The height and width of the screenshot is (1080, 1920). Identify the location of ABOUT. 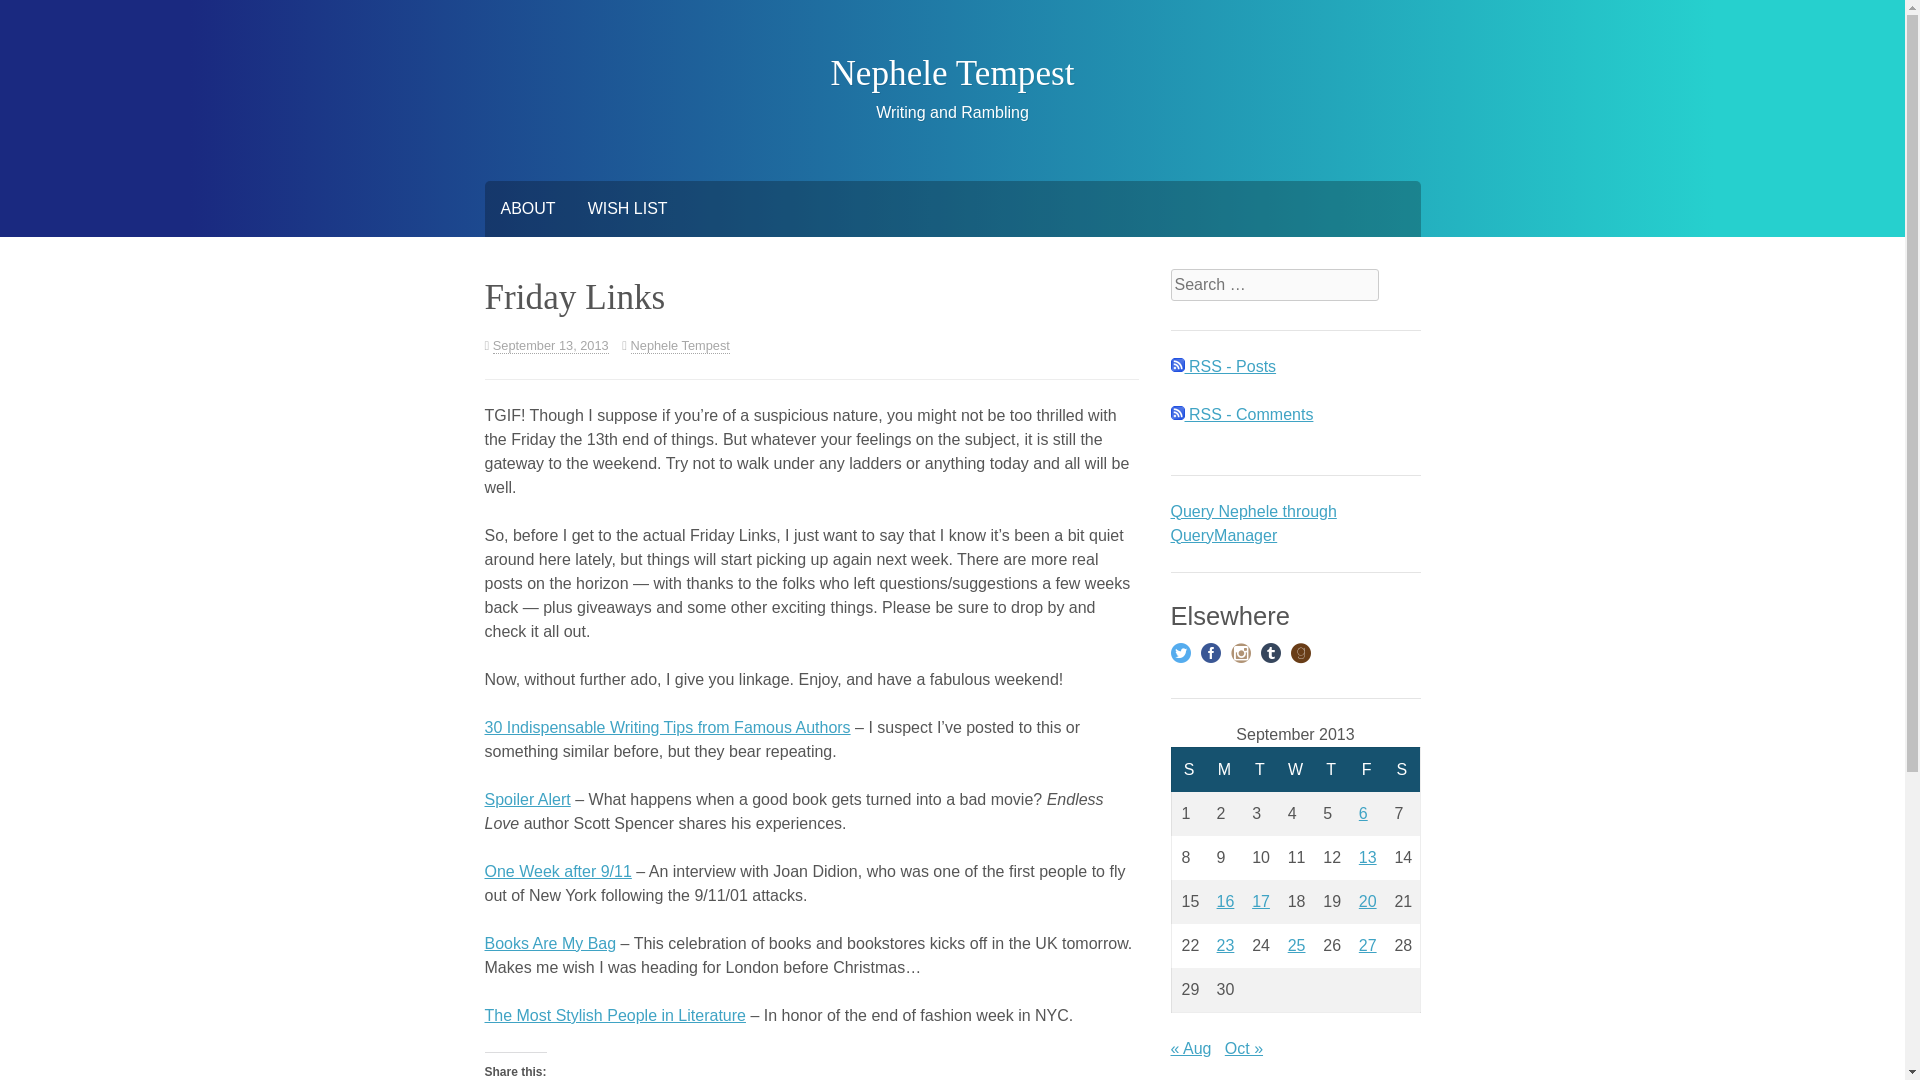
(526, 208).